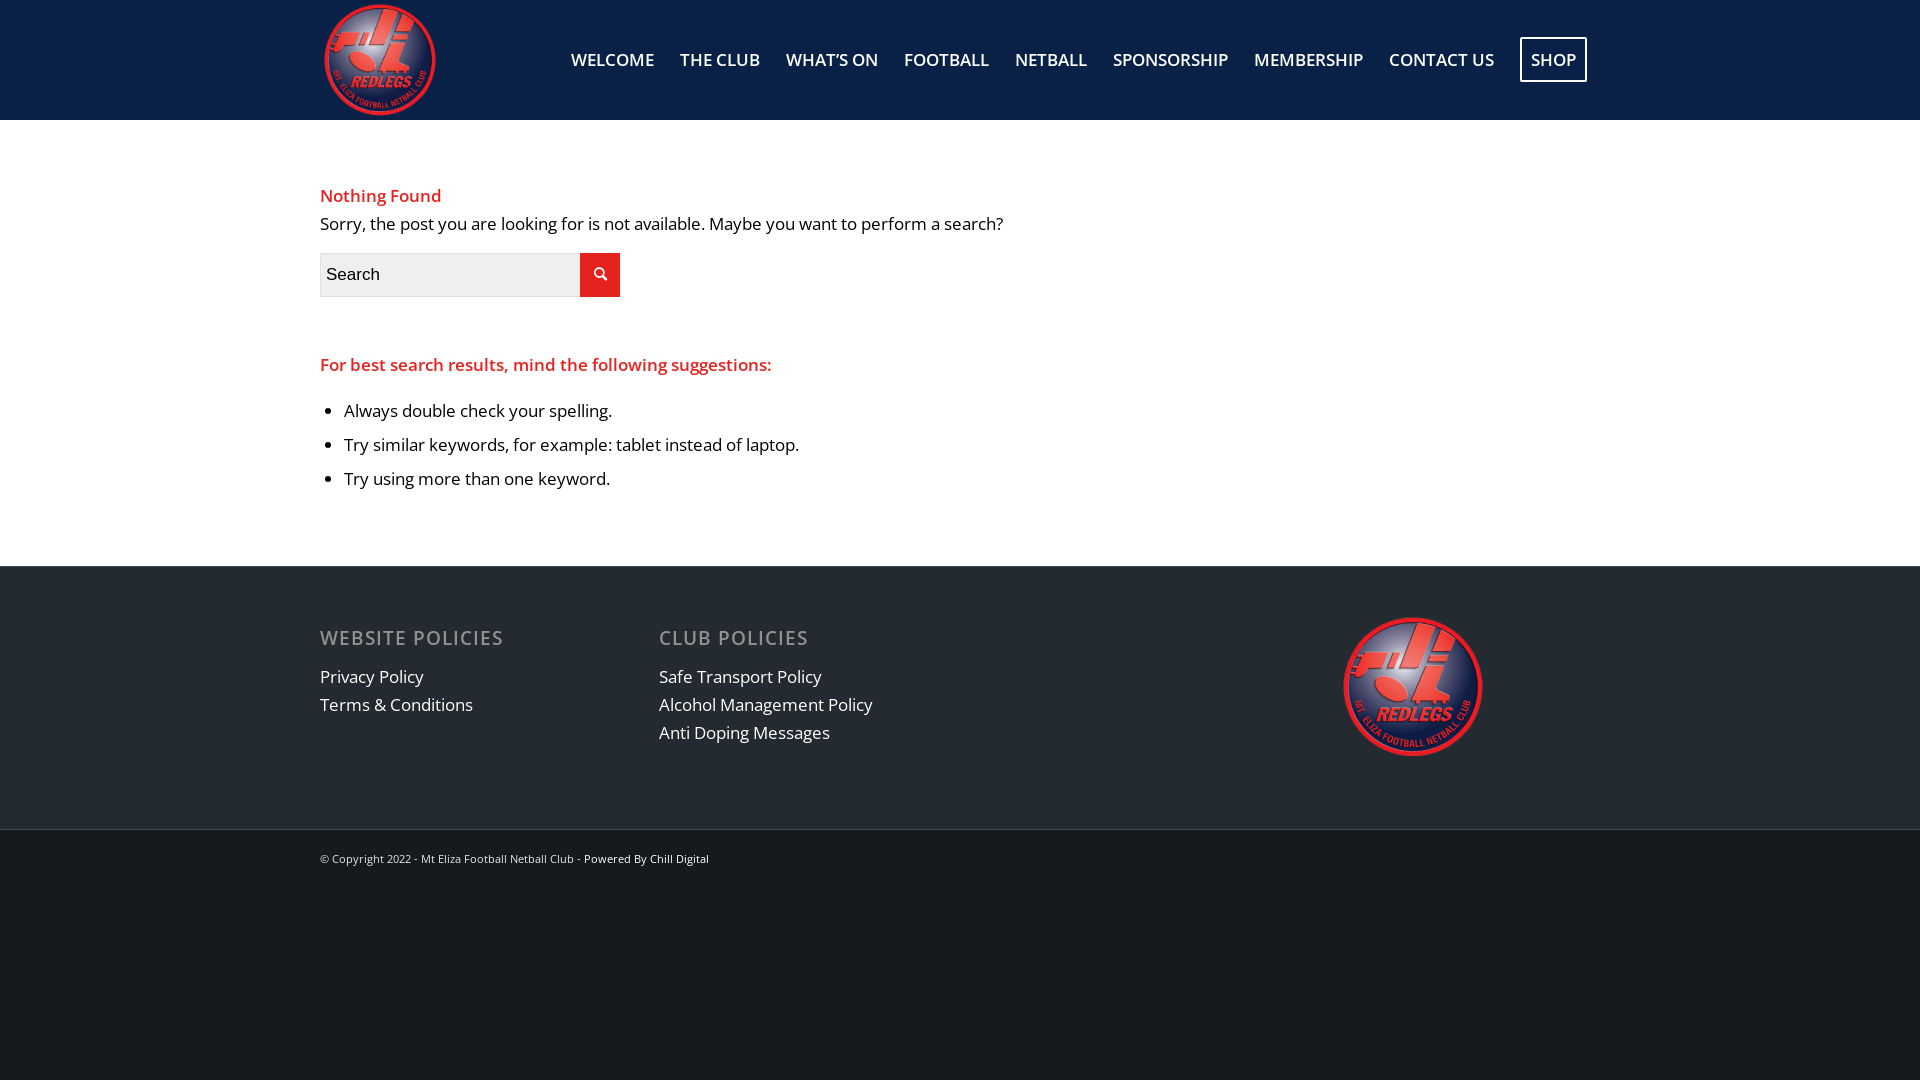 The image size is (1920, 1080). Describe the element at coordinates (1051, 60) in the screenshot. I see `NETBALL` at that location.